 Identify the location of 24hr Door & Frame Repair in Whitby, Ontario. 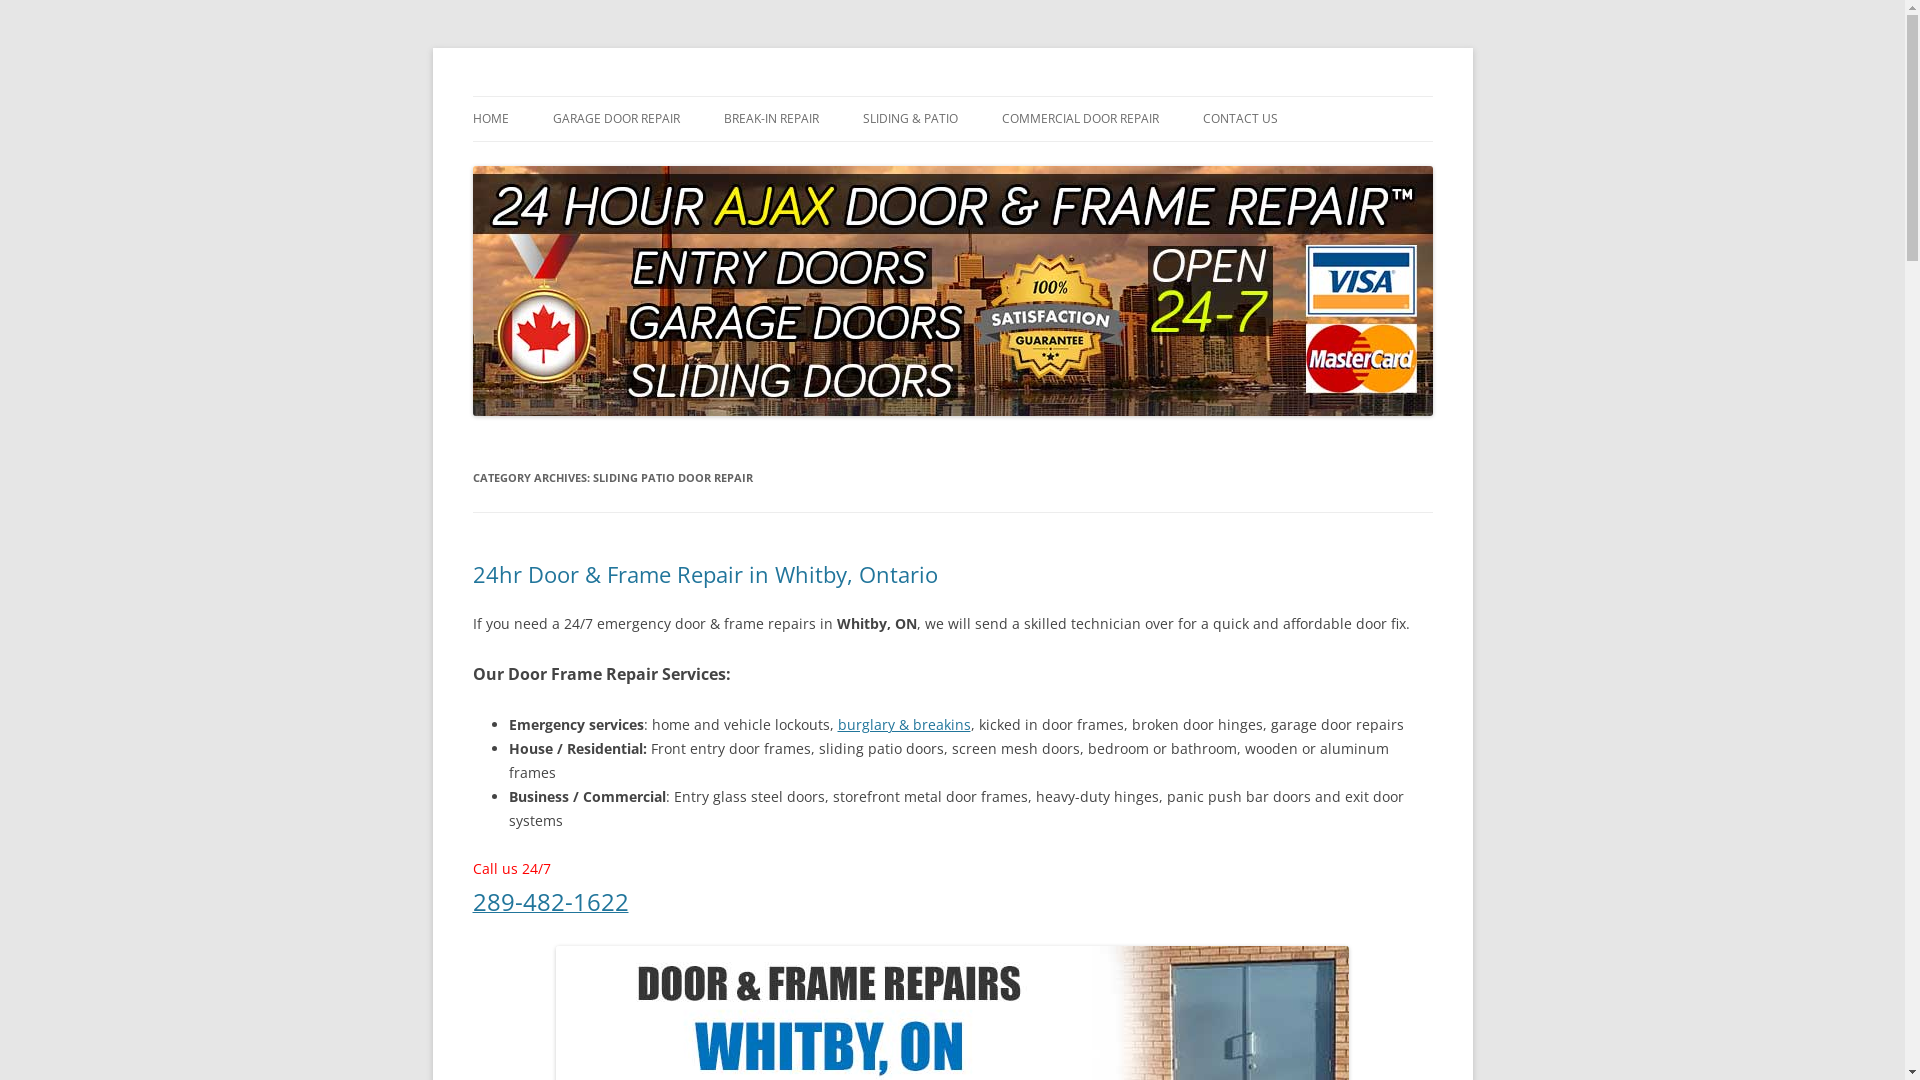
(704, 574).